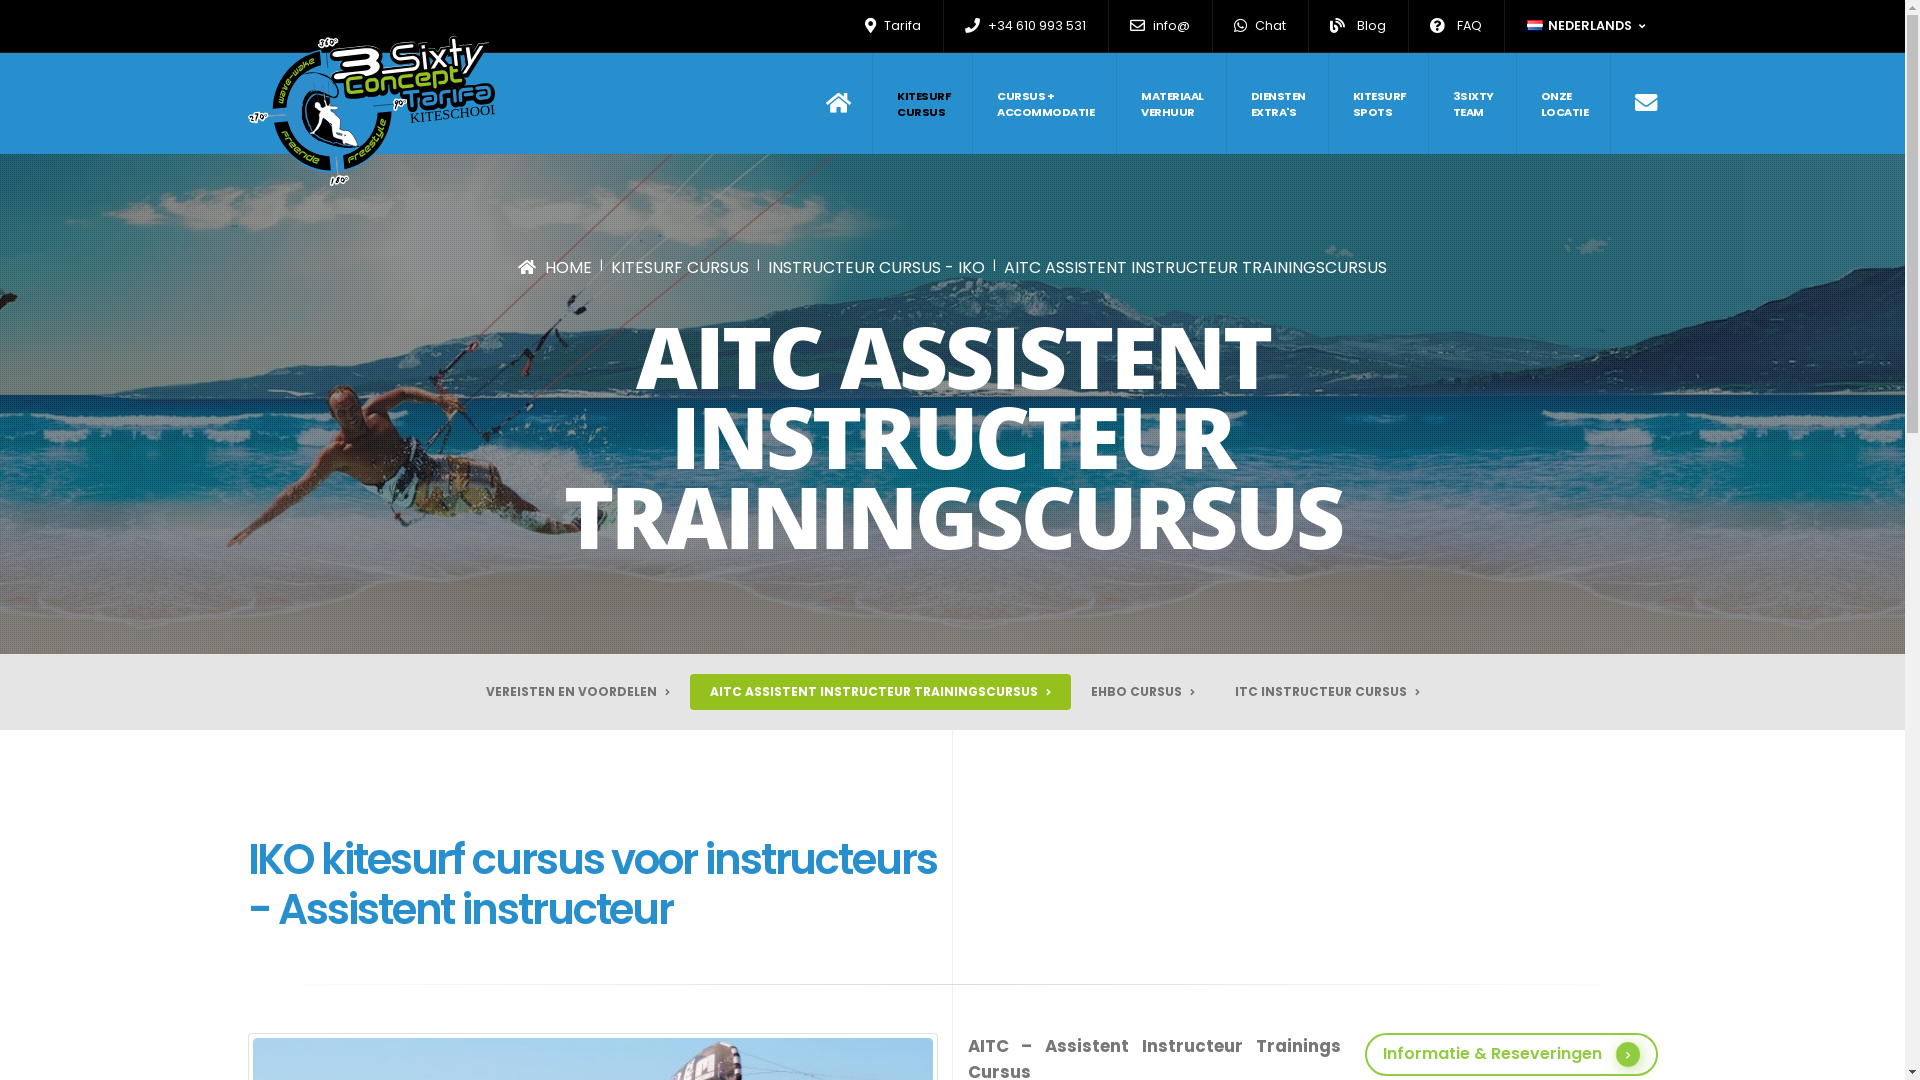 This screenshot has width=1920, height=1080. Describe the element at coordinates (1510, 1054) in the screenshot. I see `Informatie & Reseveringen` at that location.